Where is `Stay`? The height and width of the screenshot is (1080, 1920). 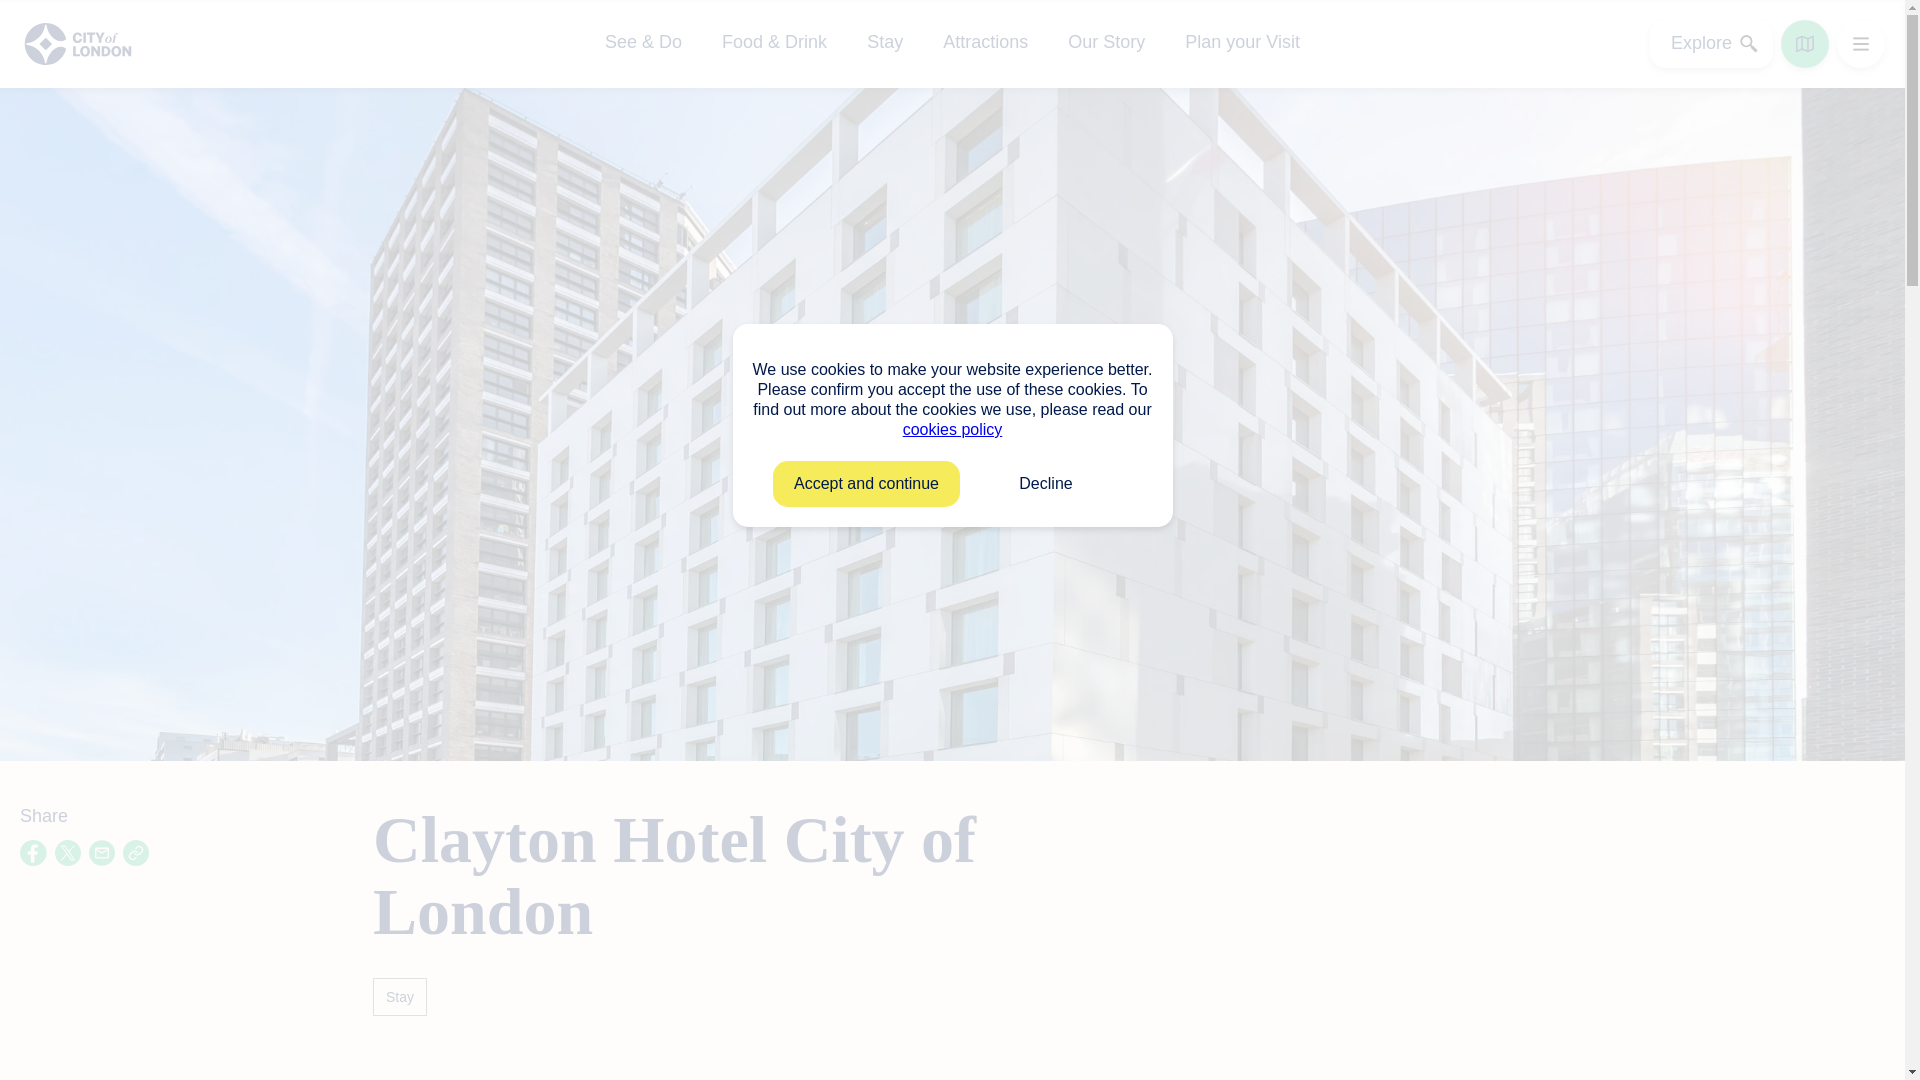
Stay is located at coordinates (400, 997).